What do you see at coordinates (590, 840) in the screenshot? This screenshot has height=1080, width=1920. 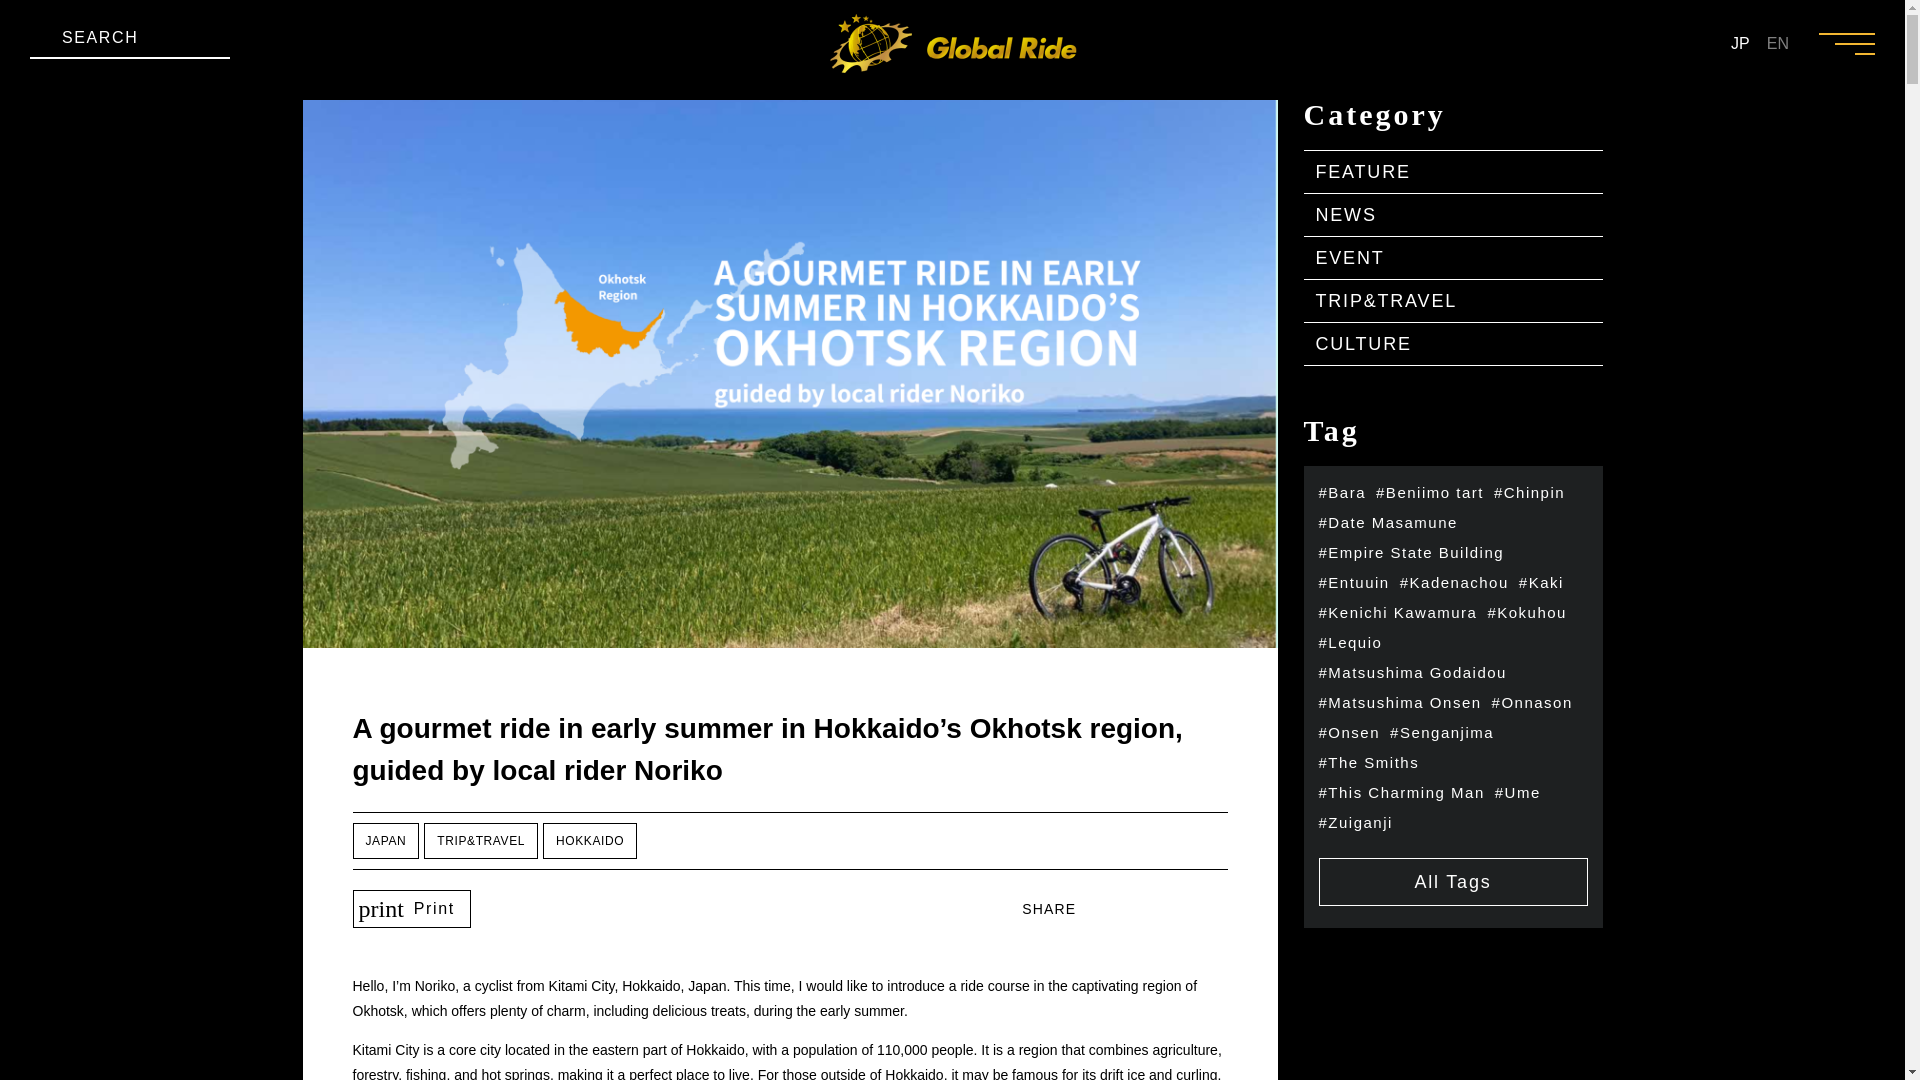 I see `HOKKAIDO` at bounding box center [590, 840].